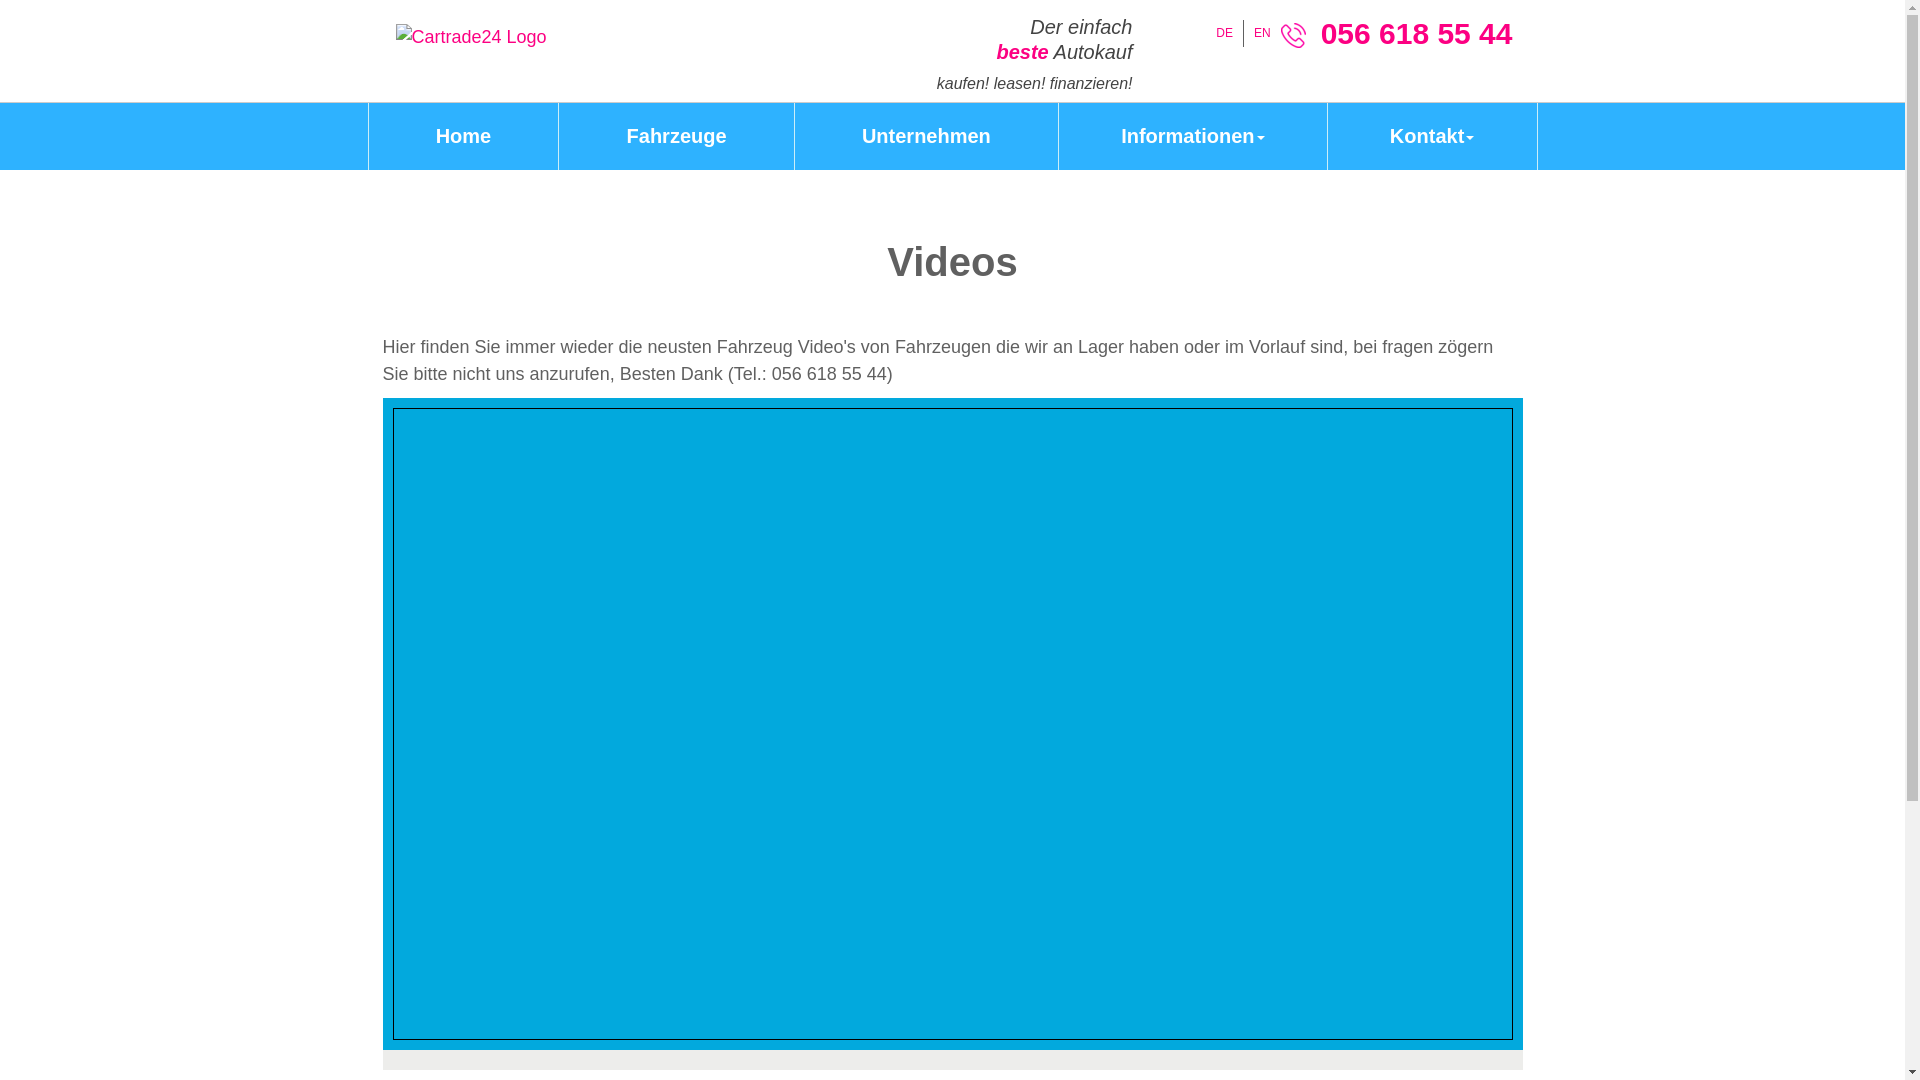 Image resolution: width=1920 pixels, height=1080 pixels. Describe the element at coordinates (1224, 33) in the screenshot. I see `DE` at that location.